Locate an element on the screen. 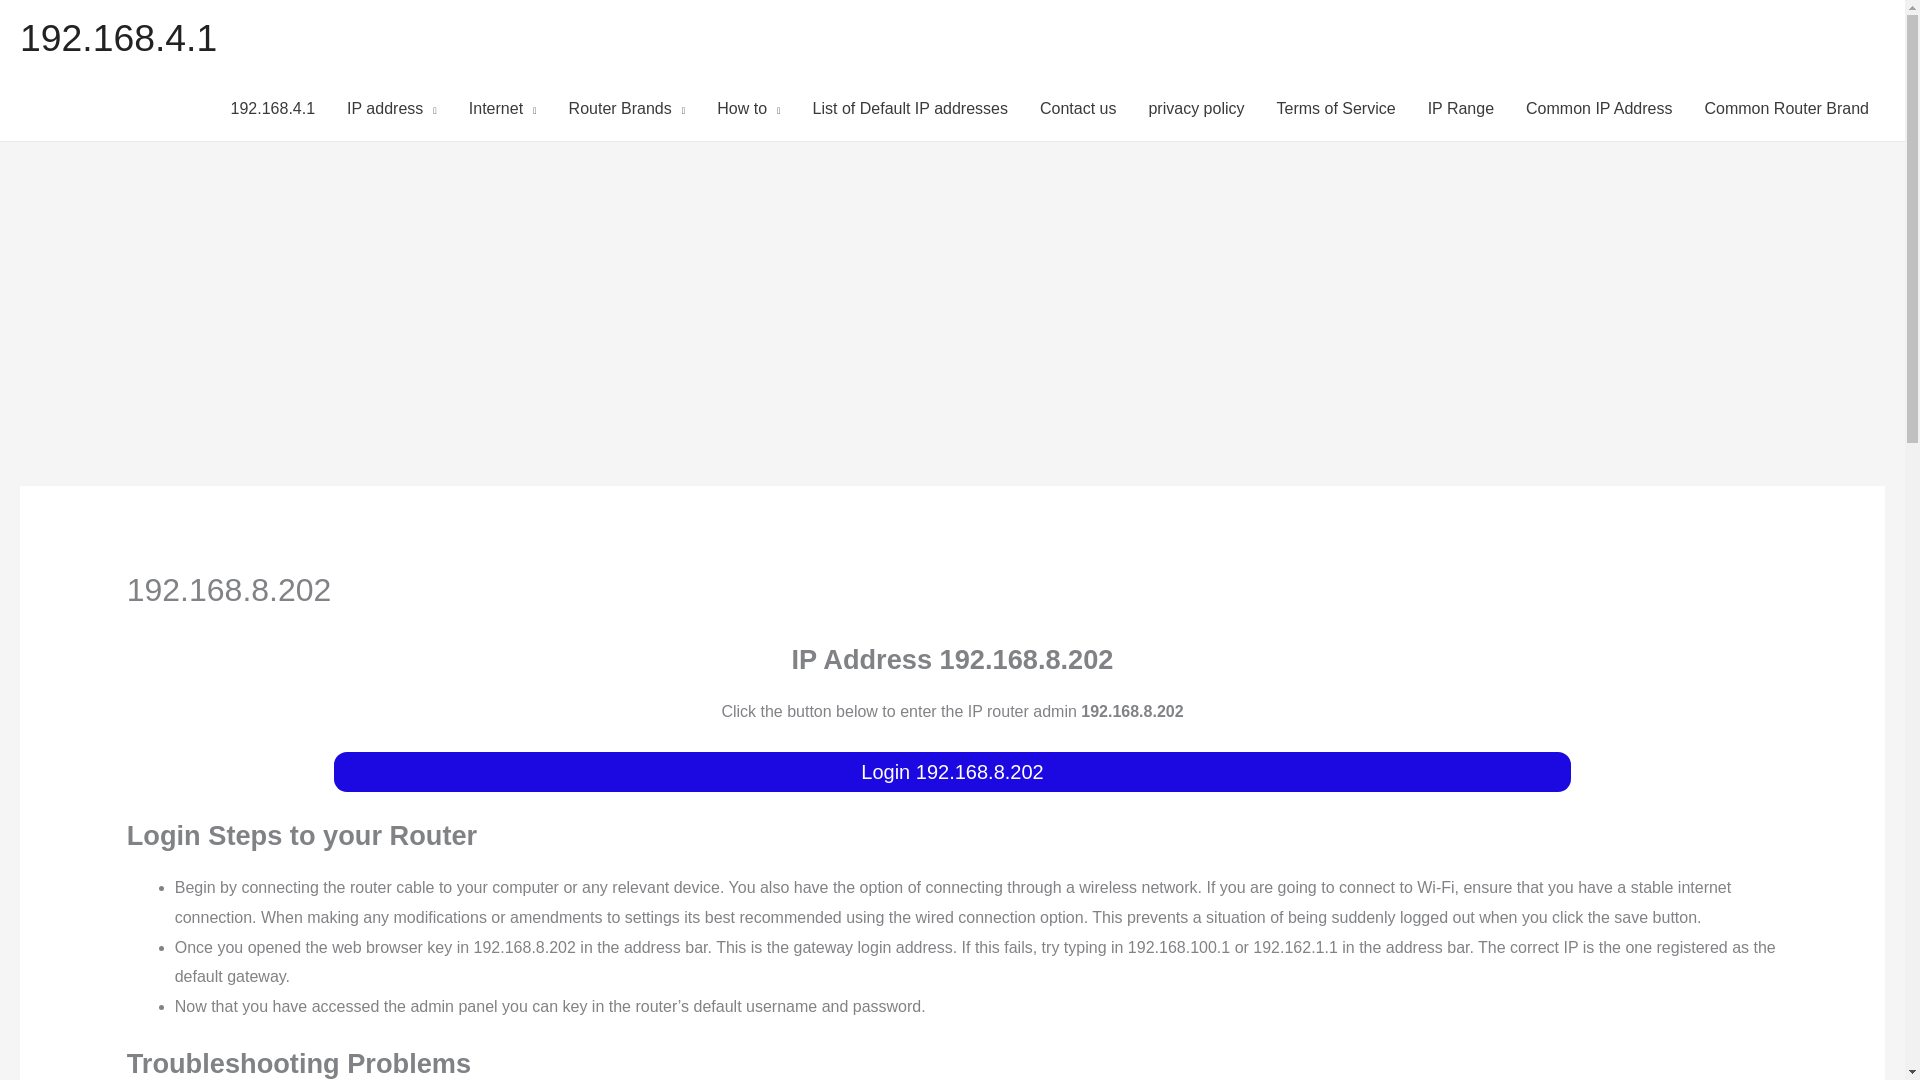  IP Range is located at coordinates (1460, 108).